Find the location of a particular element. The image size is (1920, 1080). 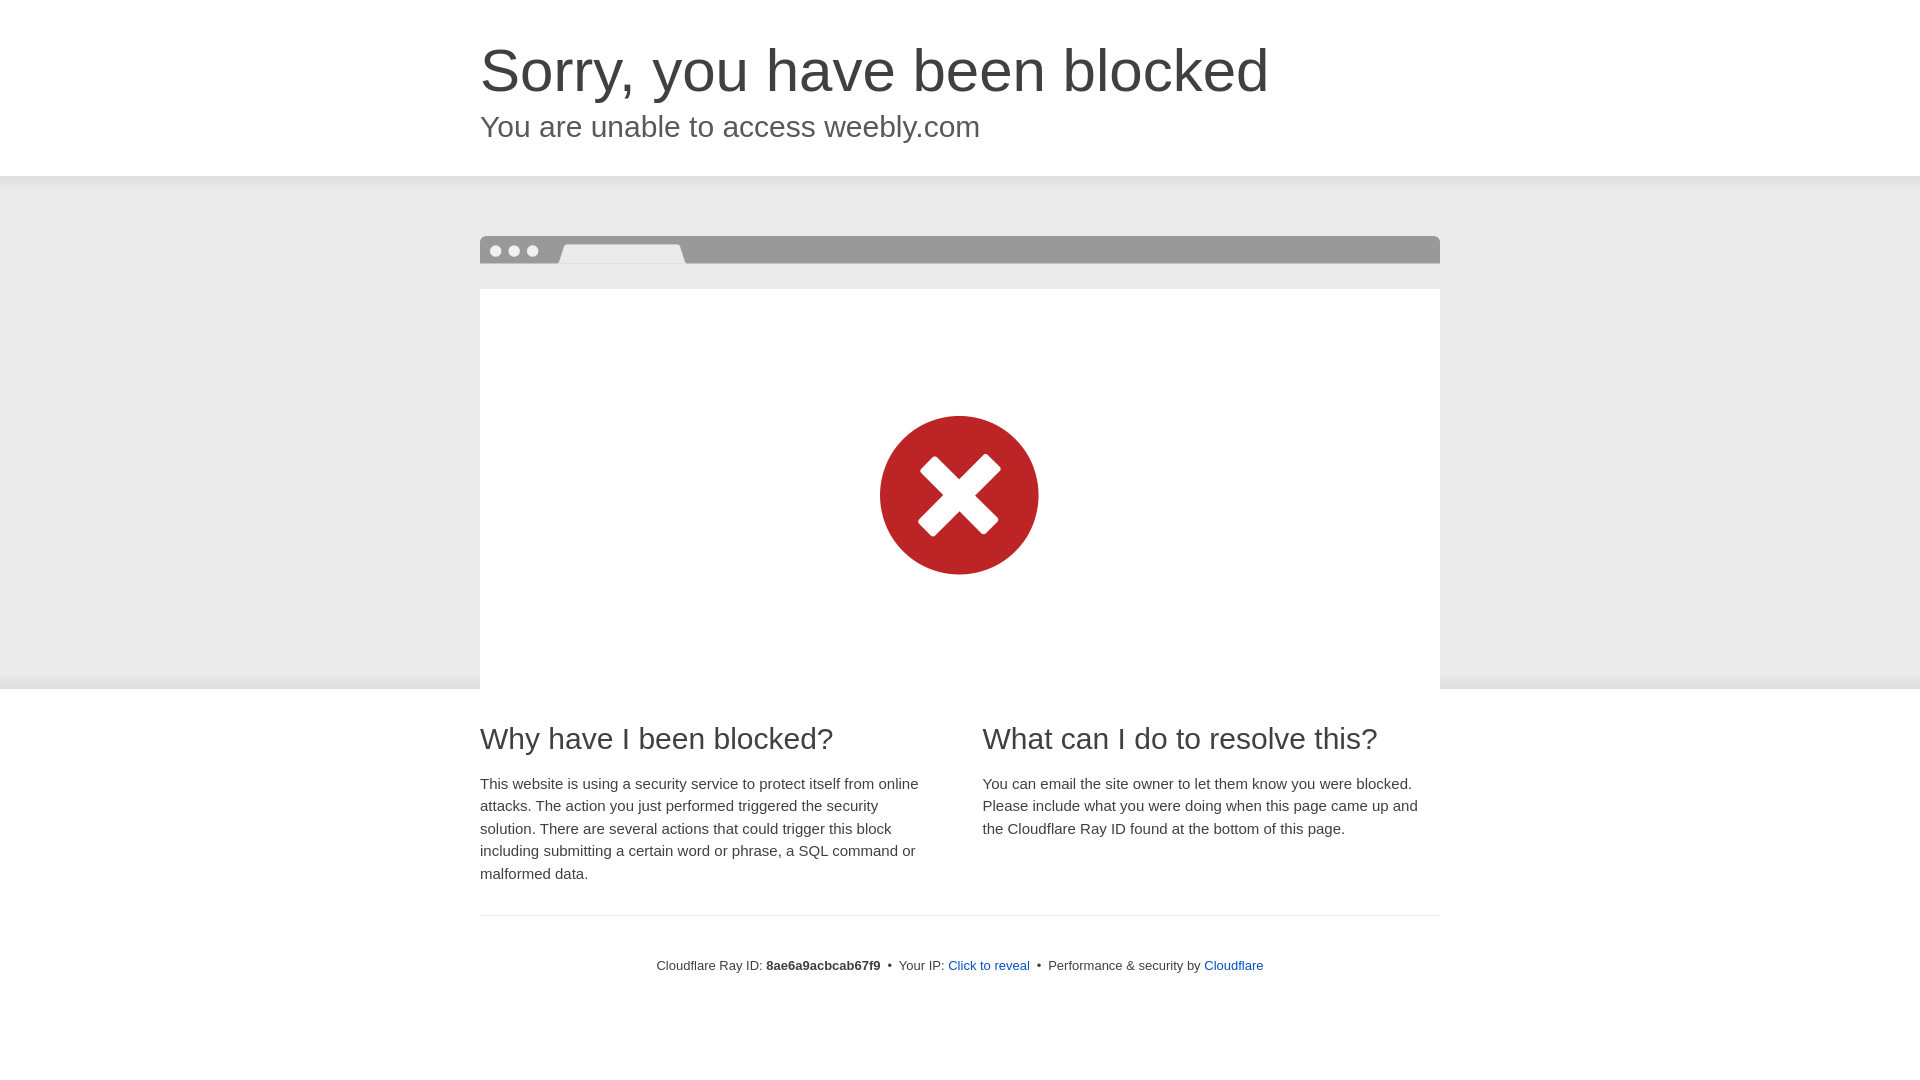

Click to reveal is located at coordinates (988, 966).